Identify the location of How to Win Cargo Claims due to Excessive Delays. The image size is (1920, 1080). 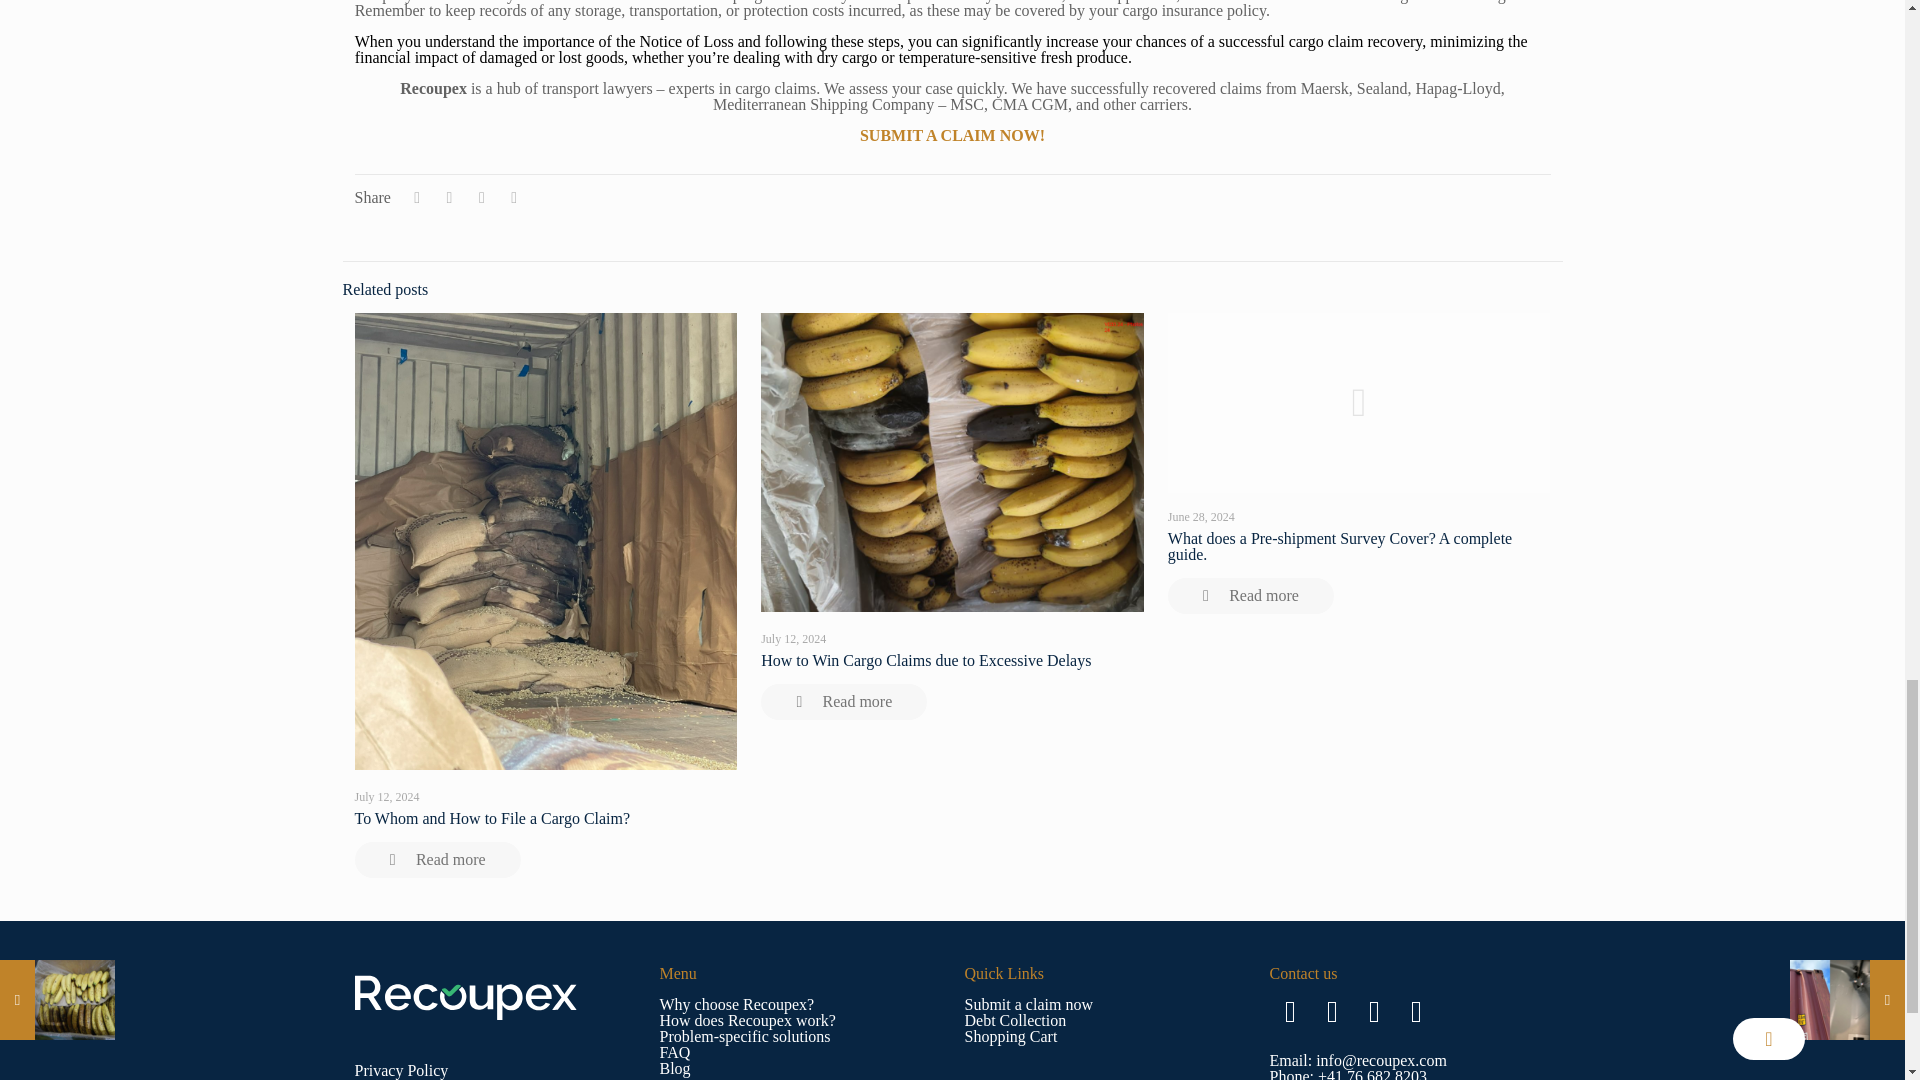
(925, 660).